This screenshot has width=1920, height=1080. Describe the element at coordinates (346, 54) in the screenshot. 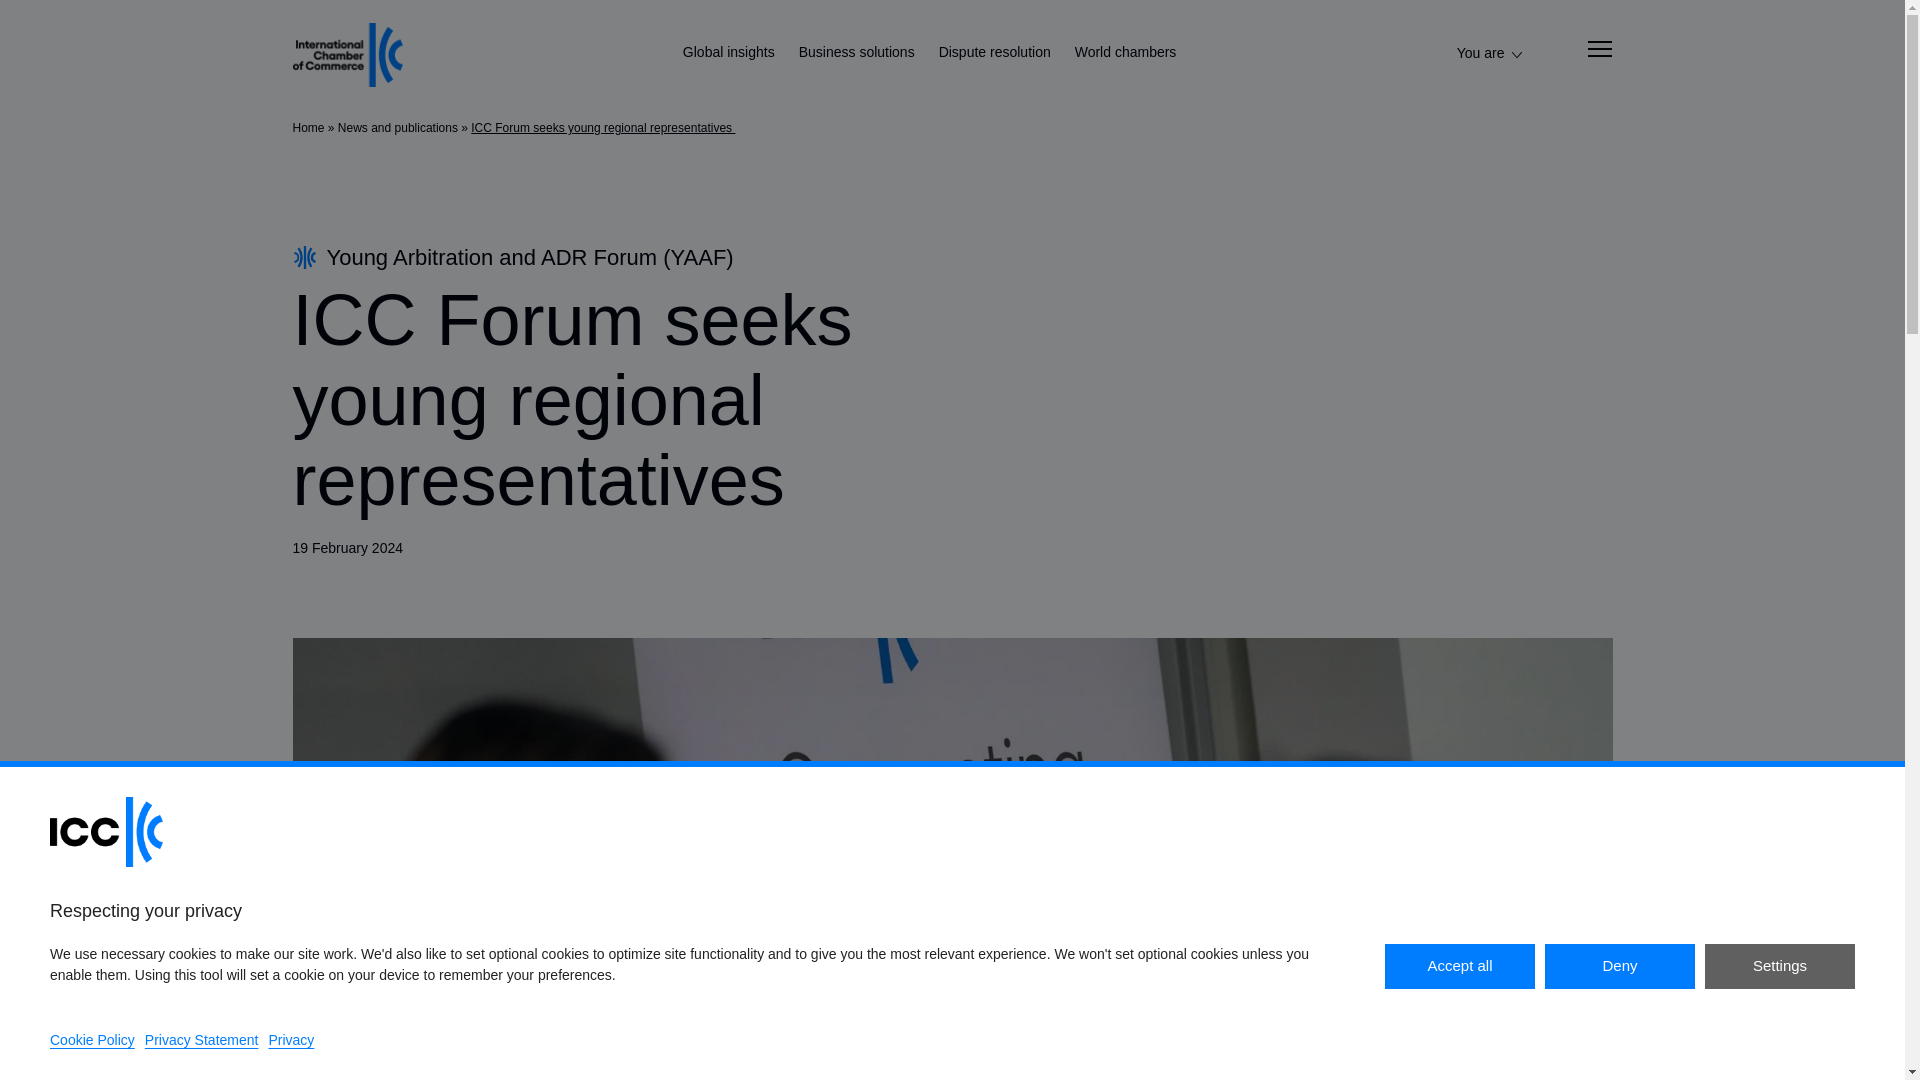

I see `ICC - International Chamber of Commerce` at that location.